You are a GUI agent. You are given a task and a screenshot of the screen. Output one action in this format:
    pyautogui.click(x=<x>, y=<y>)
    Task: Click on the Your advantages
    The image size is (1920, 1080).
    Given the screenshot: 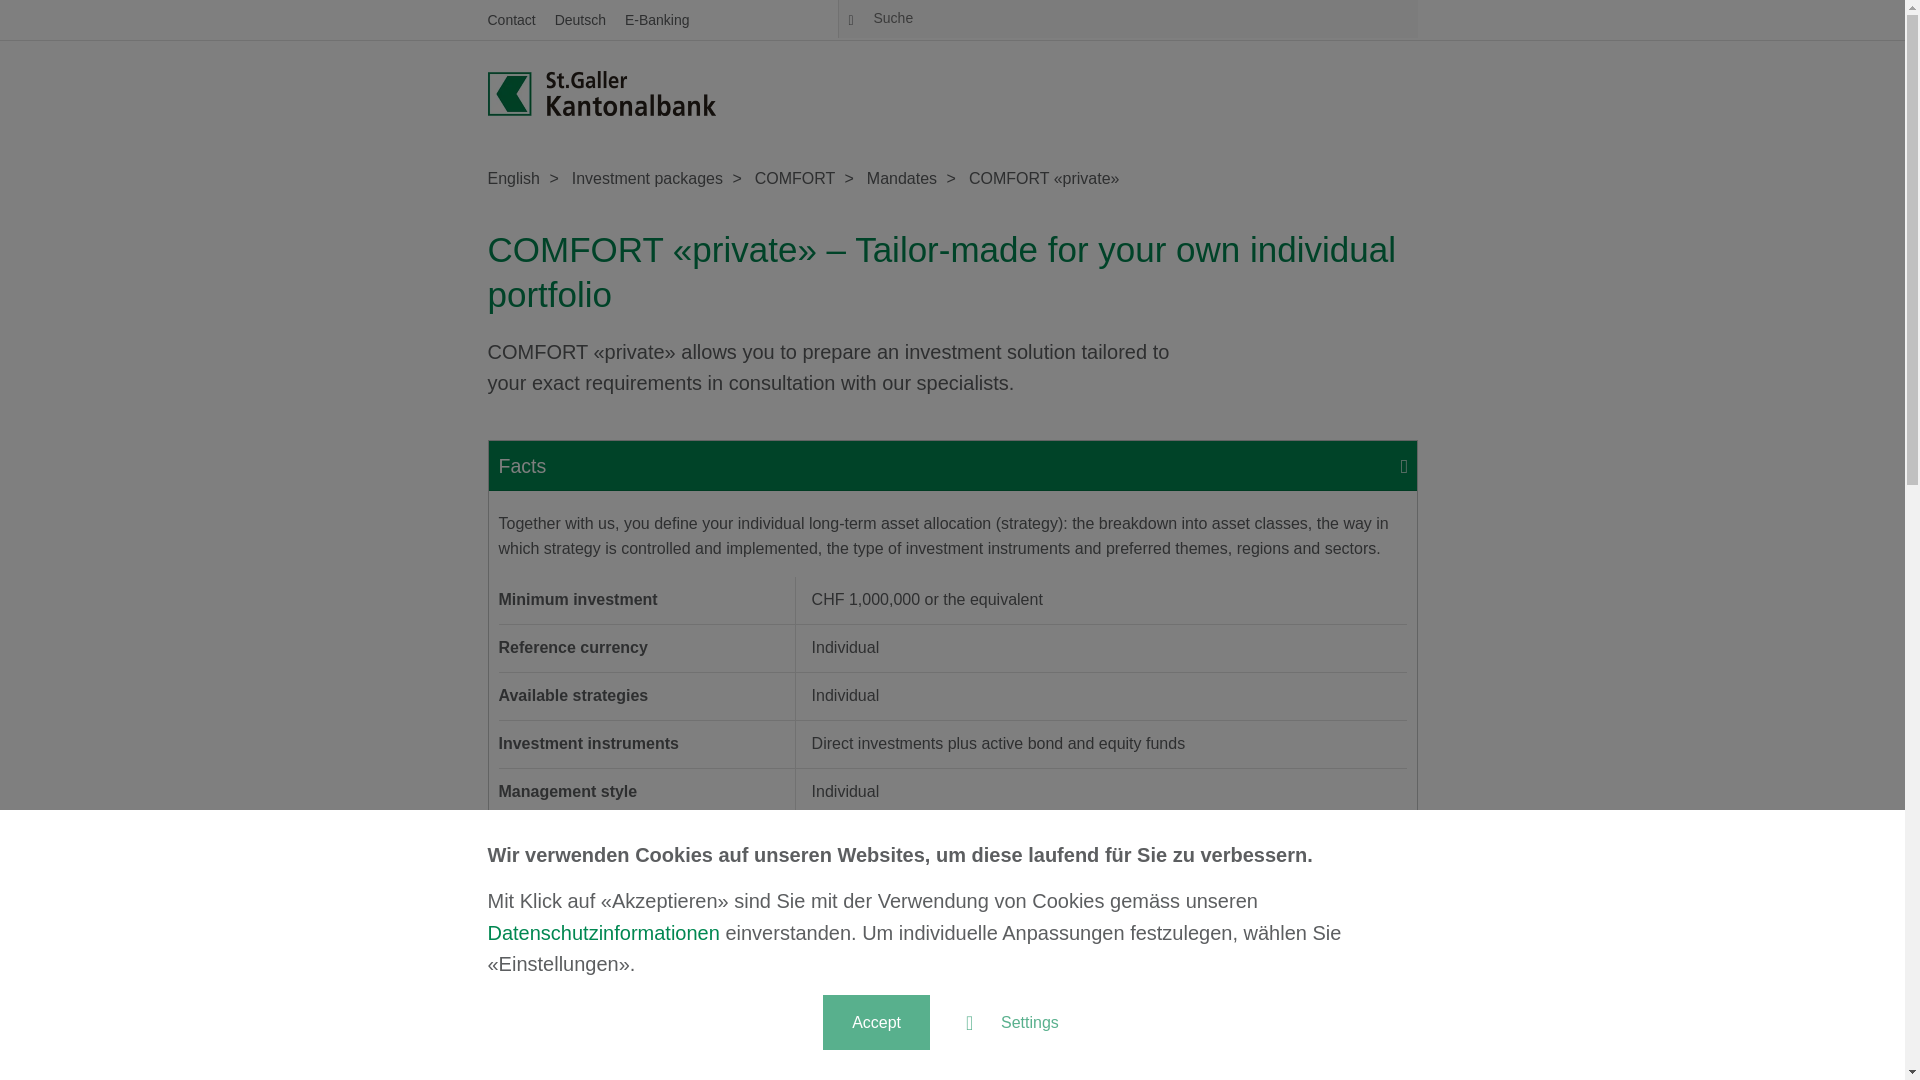 What is the action you would take?
    pyautogui.click(x=952, y=872)
    